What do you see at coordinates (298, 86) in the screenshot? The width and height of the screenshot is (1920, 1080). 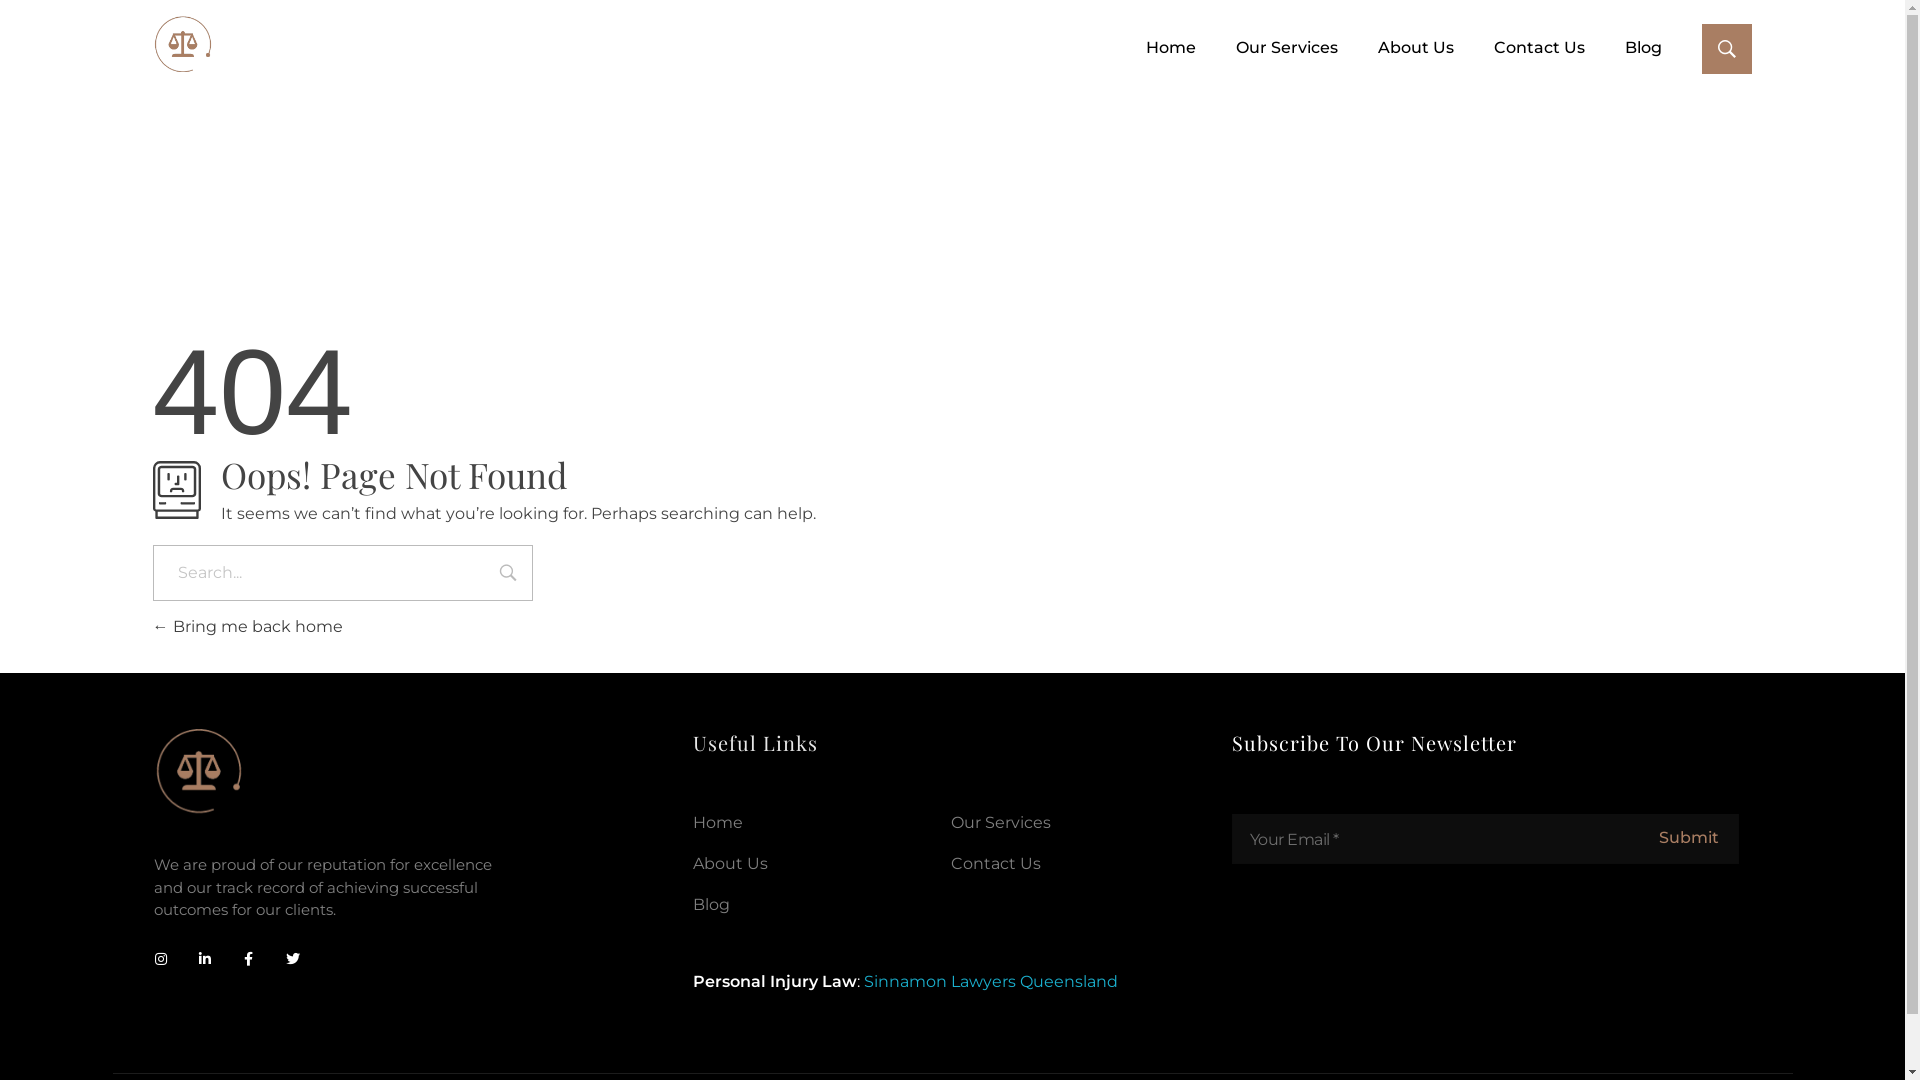 I see `Business and Family Law` at bounding box center [298, 86].